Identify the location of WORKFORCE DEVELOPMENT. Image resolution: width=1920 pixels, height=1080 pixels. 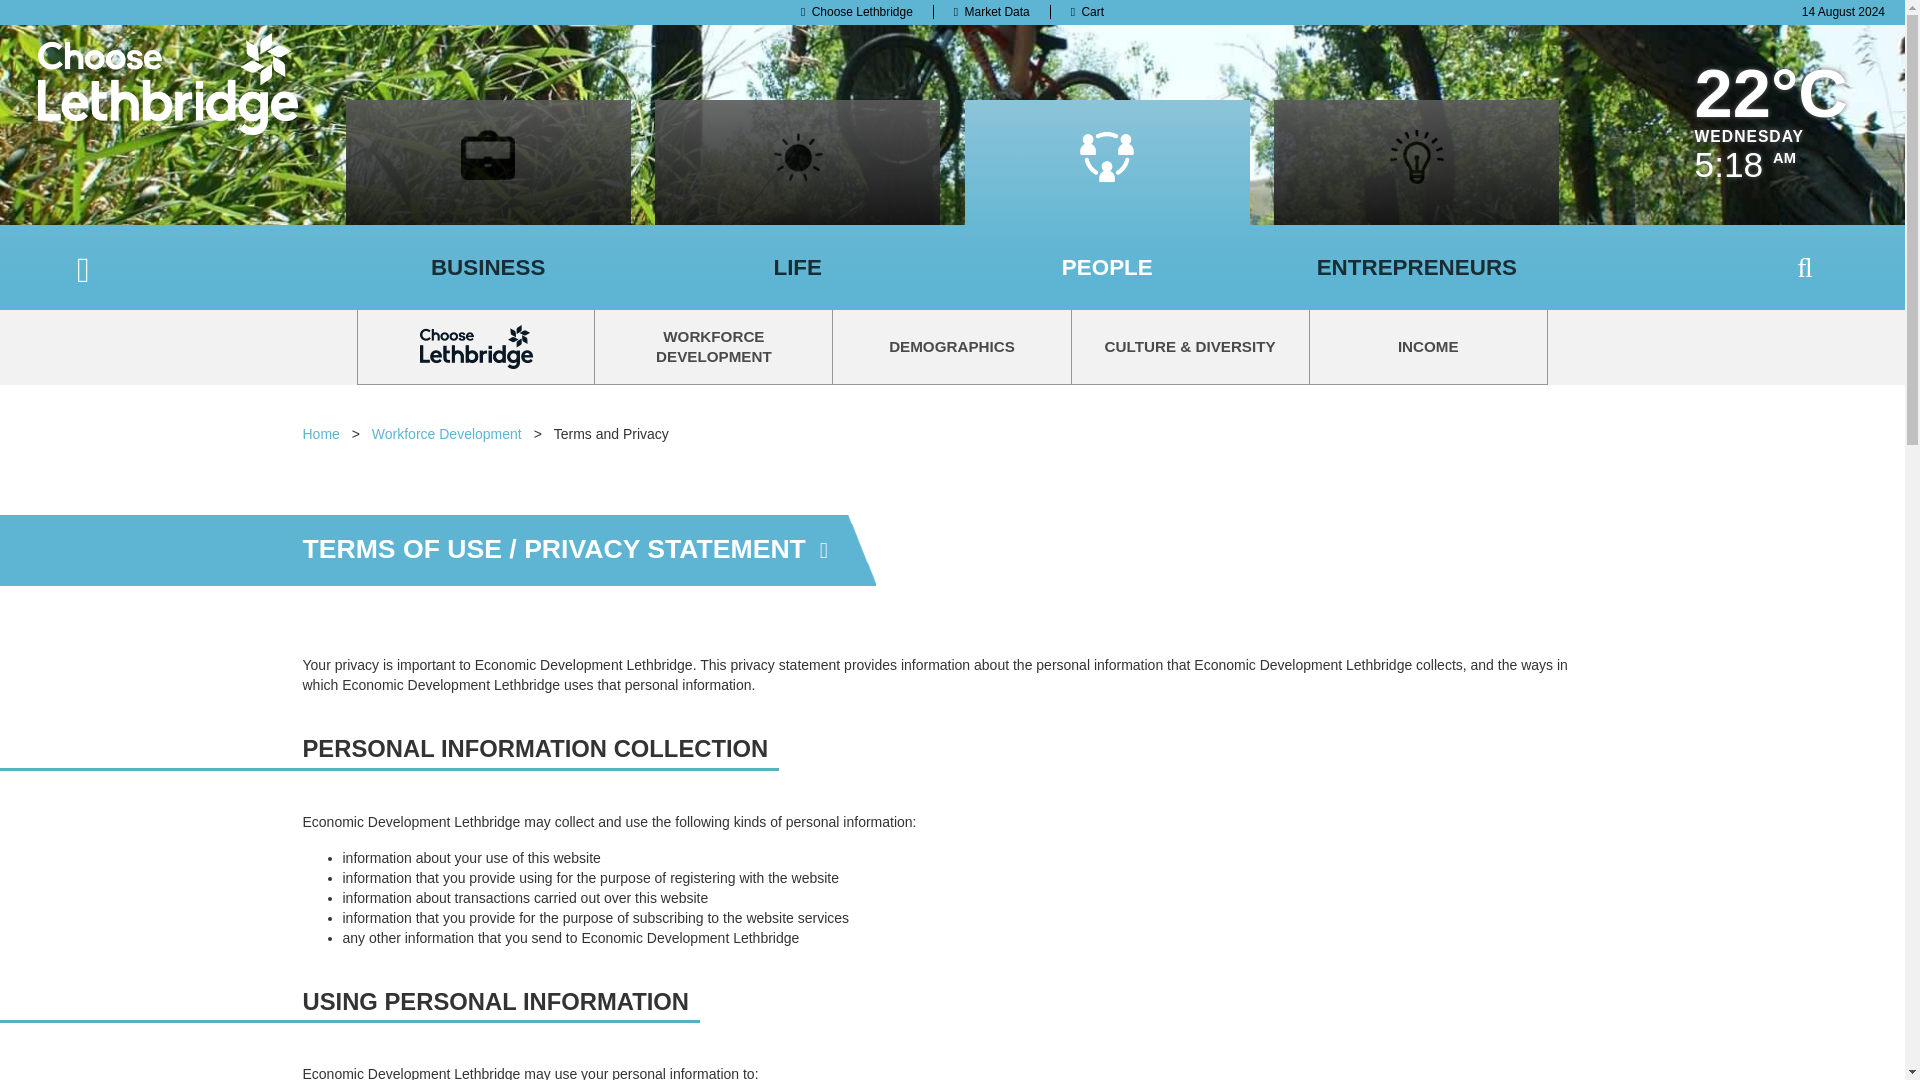
(713, 346).